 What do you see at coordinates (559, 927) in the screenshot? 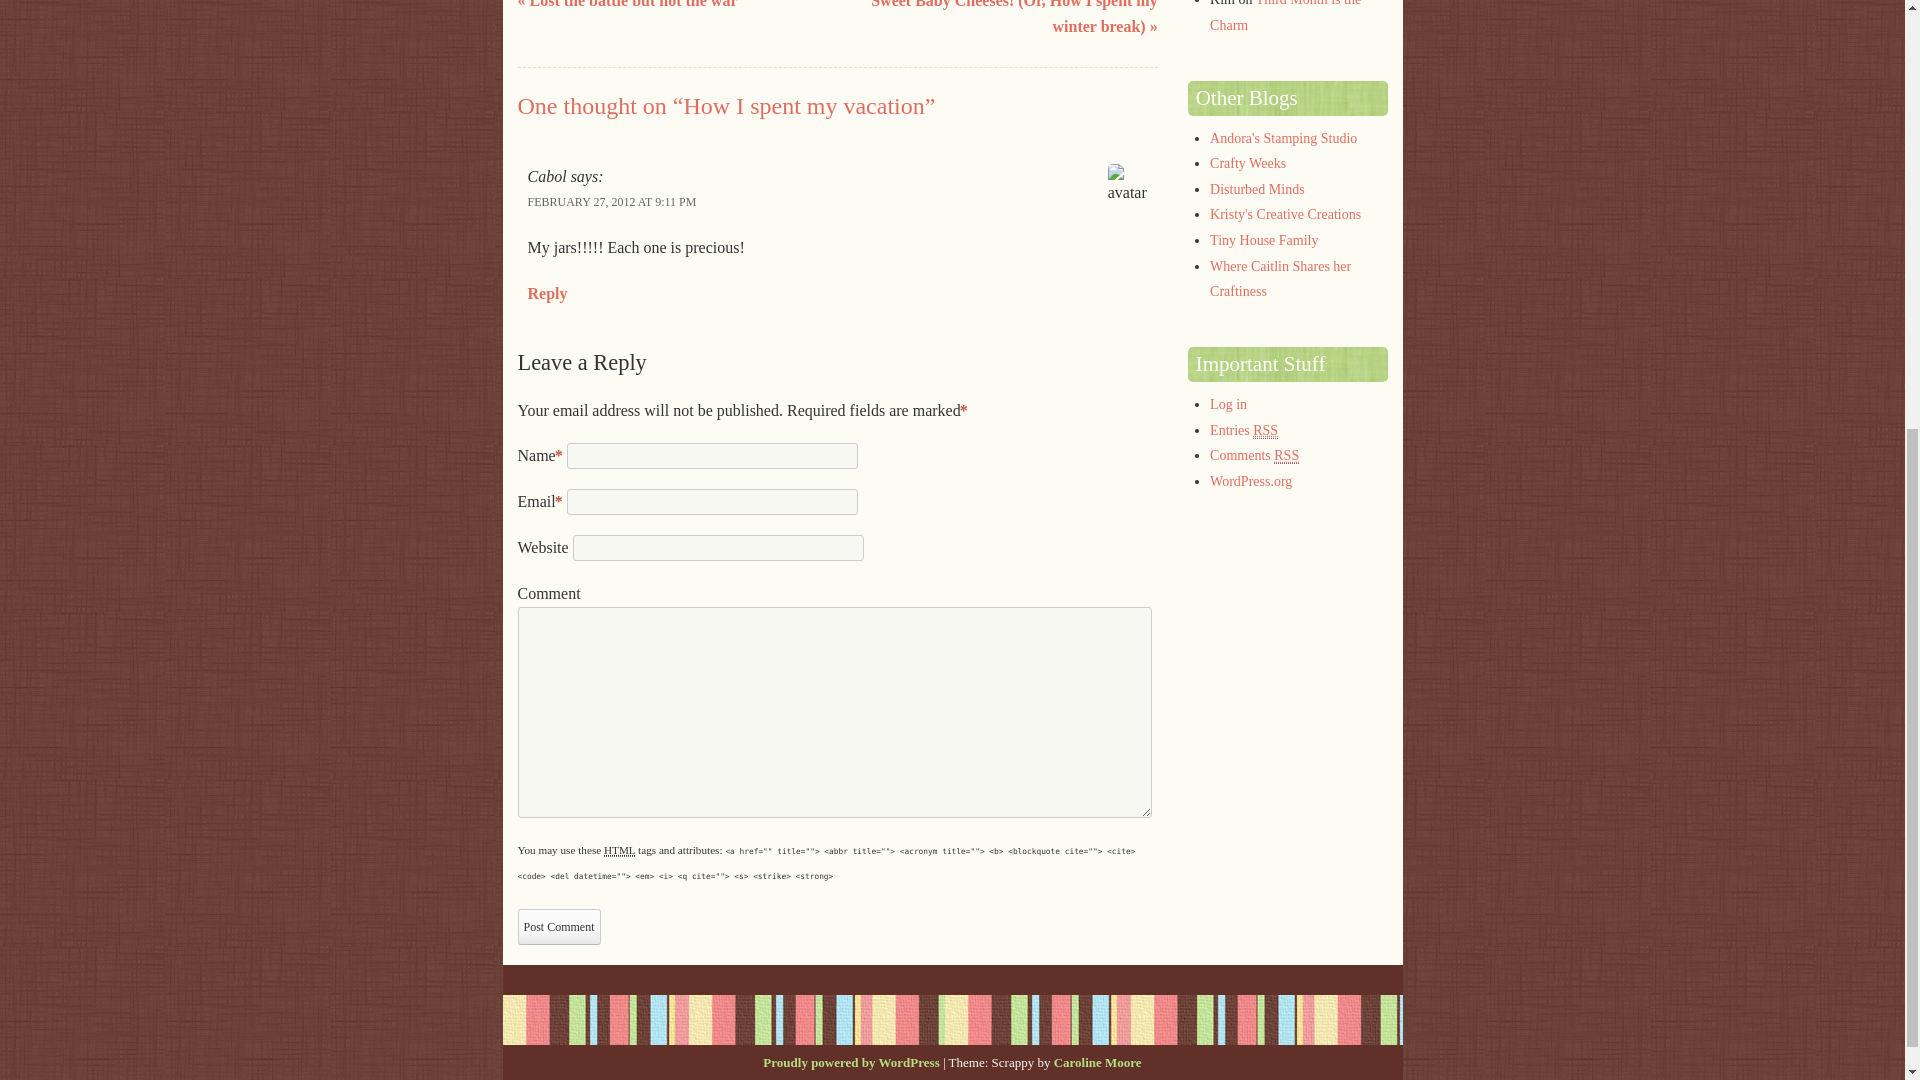
I see `Post Comment` at bounding box center [559, 927].